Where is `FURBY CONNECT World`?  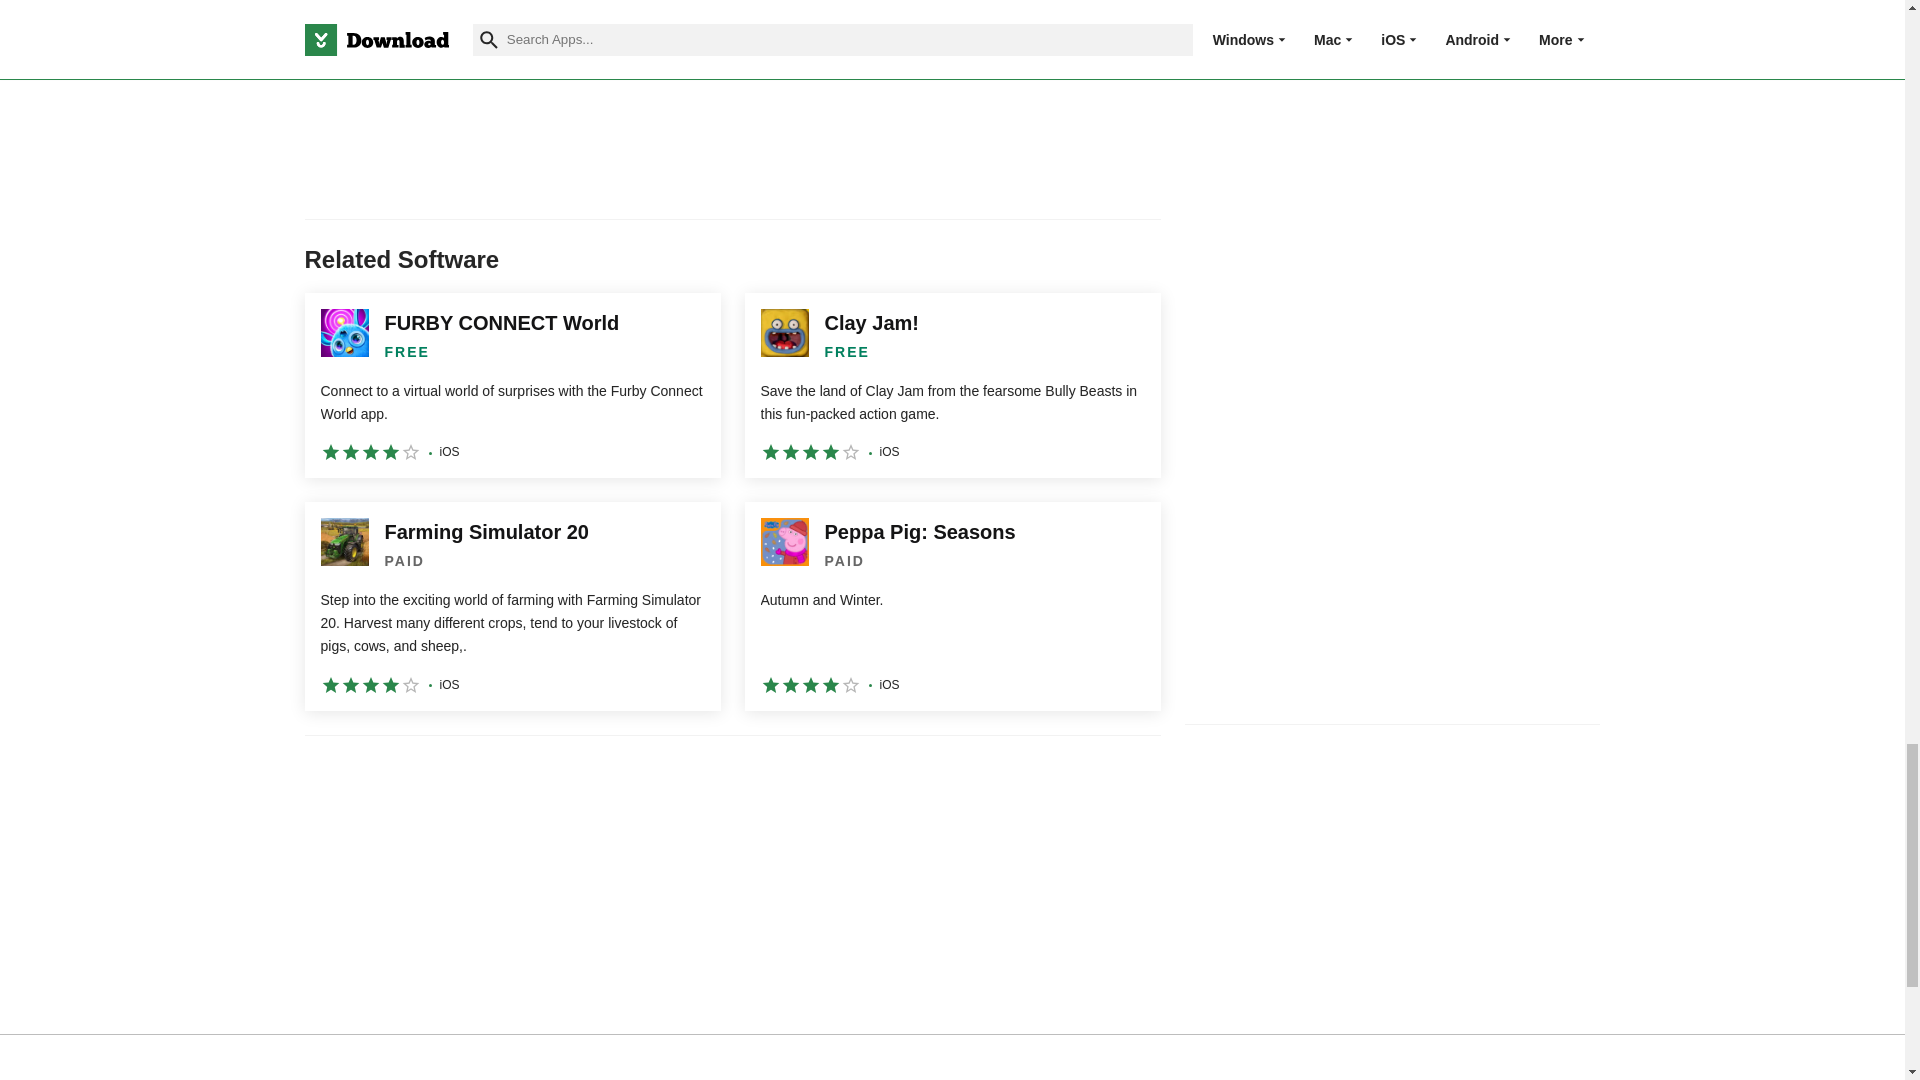
FURBY CONNECT World is located at coordinates (512, 385).